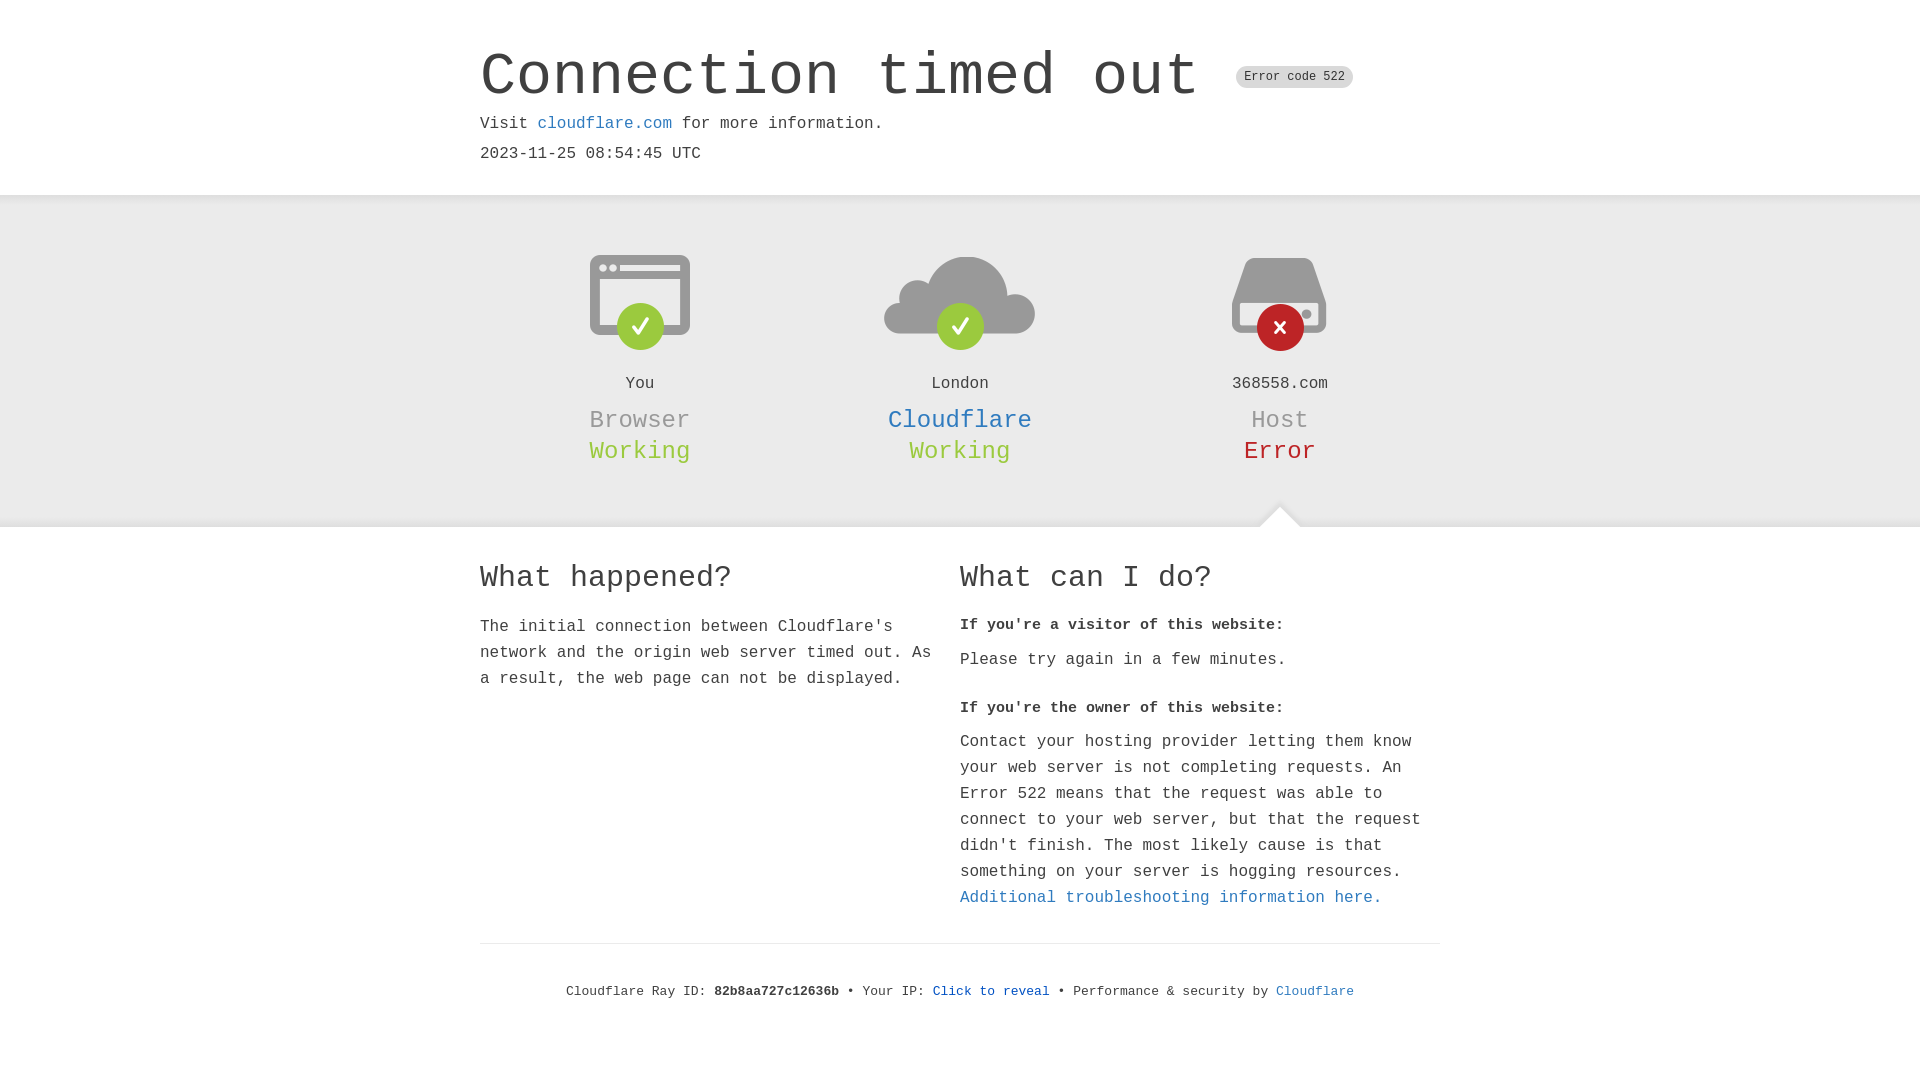 This screenshot has height=1080, width=1920. Describe the element at coordinates (1171, 898) in the screenshot. I see `Additional troubleshooting information here.` at that location.